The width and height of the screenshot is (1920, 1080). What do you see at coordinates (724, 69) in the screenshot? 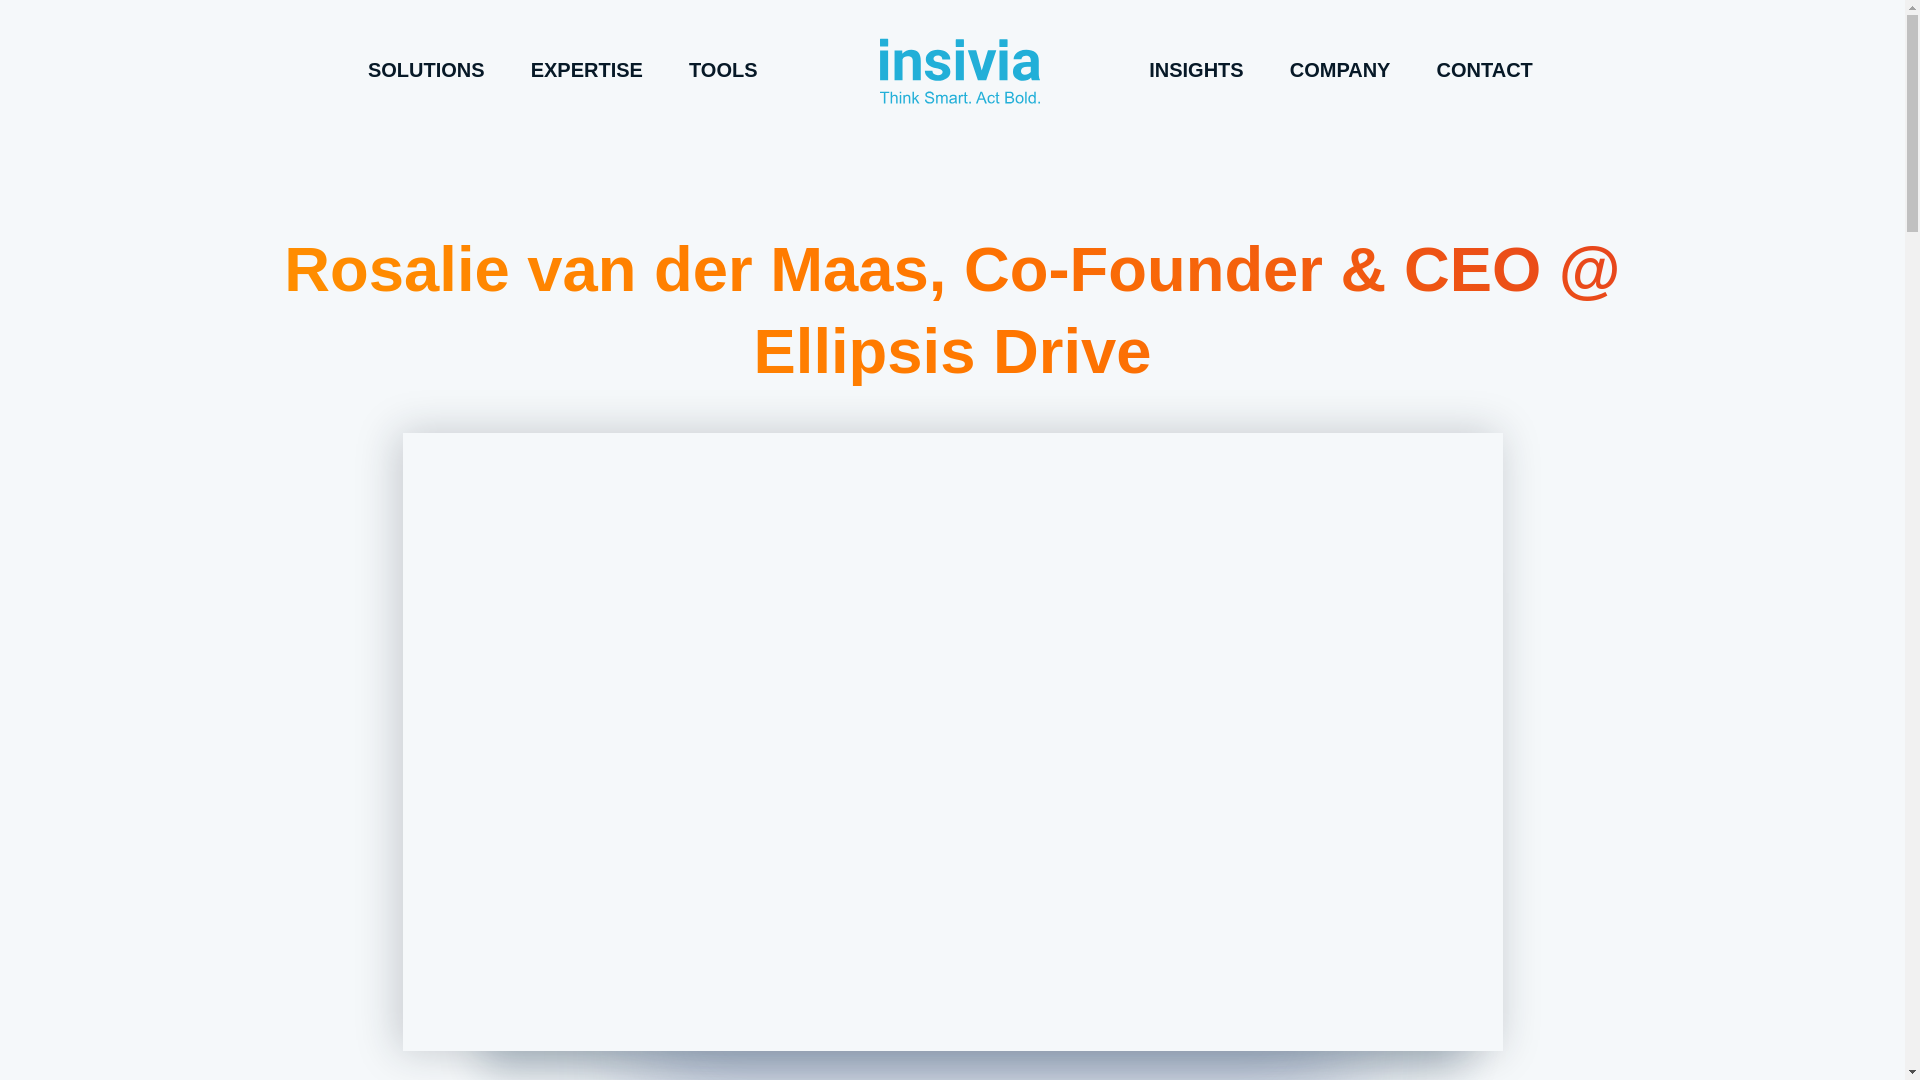
I see `TOOLS` at bounding box center [724, 69].